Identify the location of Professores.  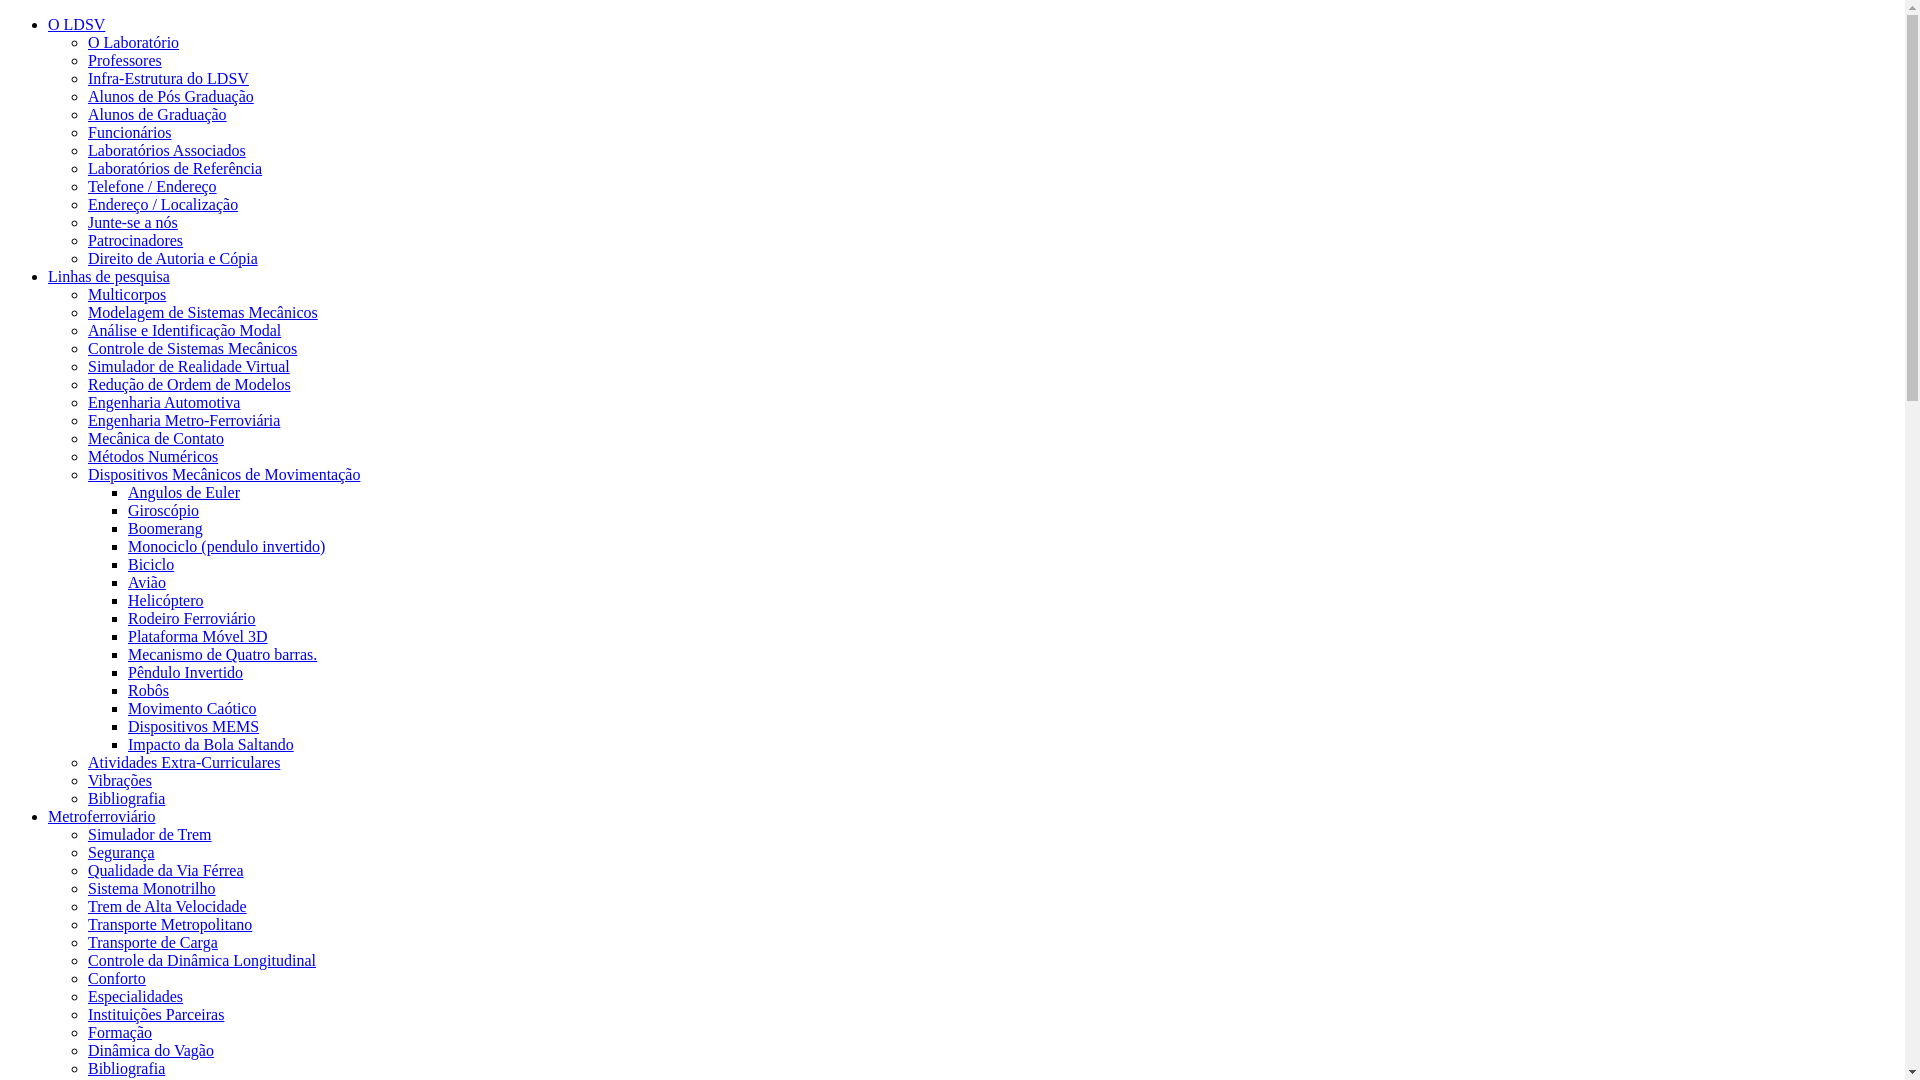
(125, 60).